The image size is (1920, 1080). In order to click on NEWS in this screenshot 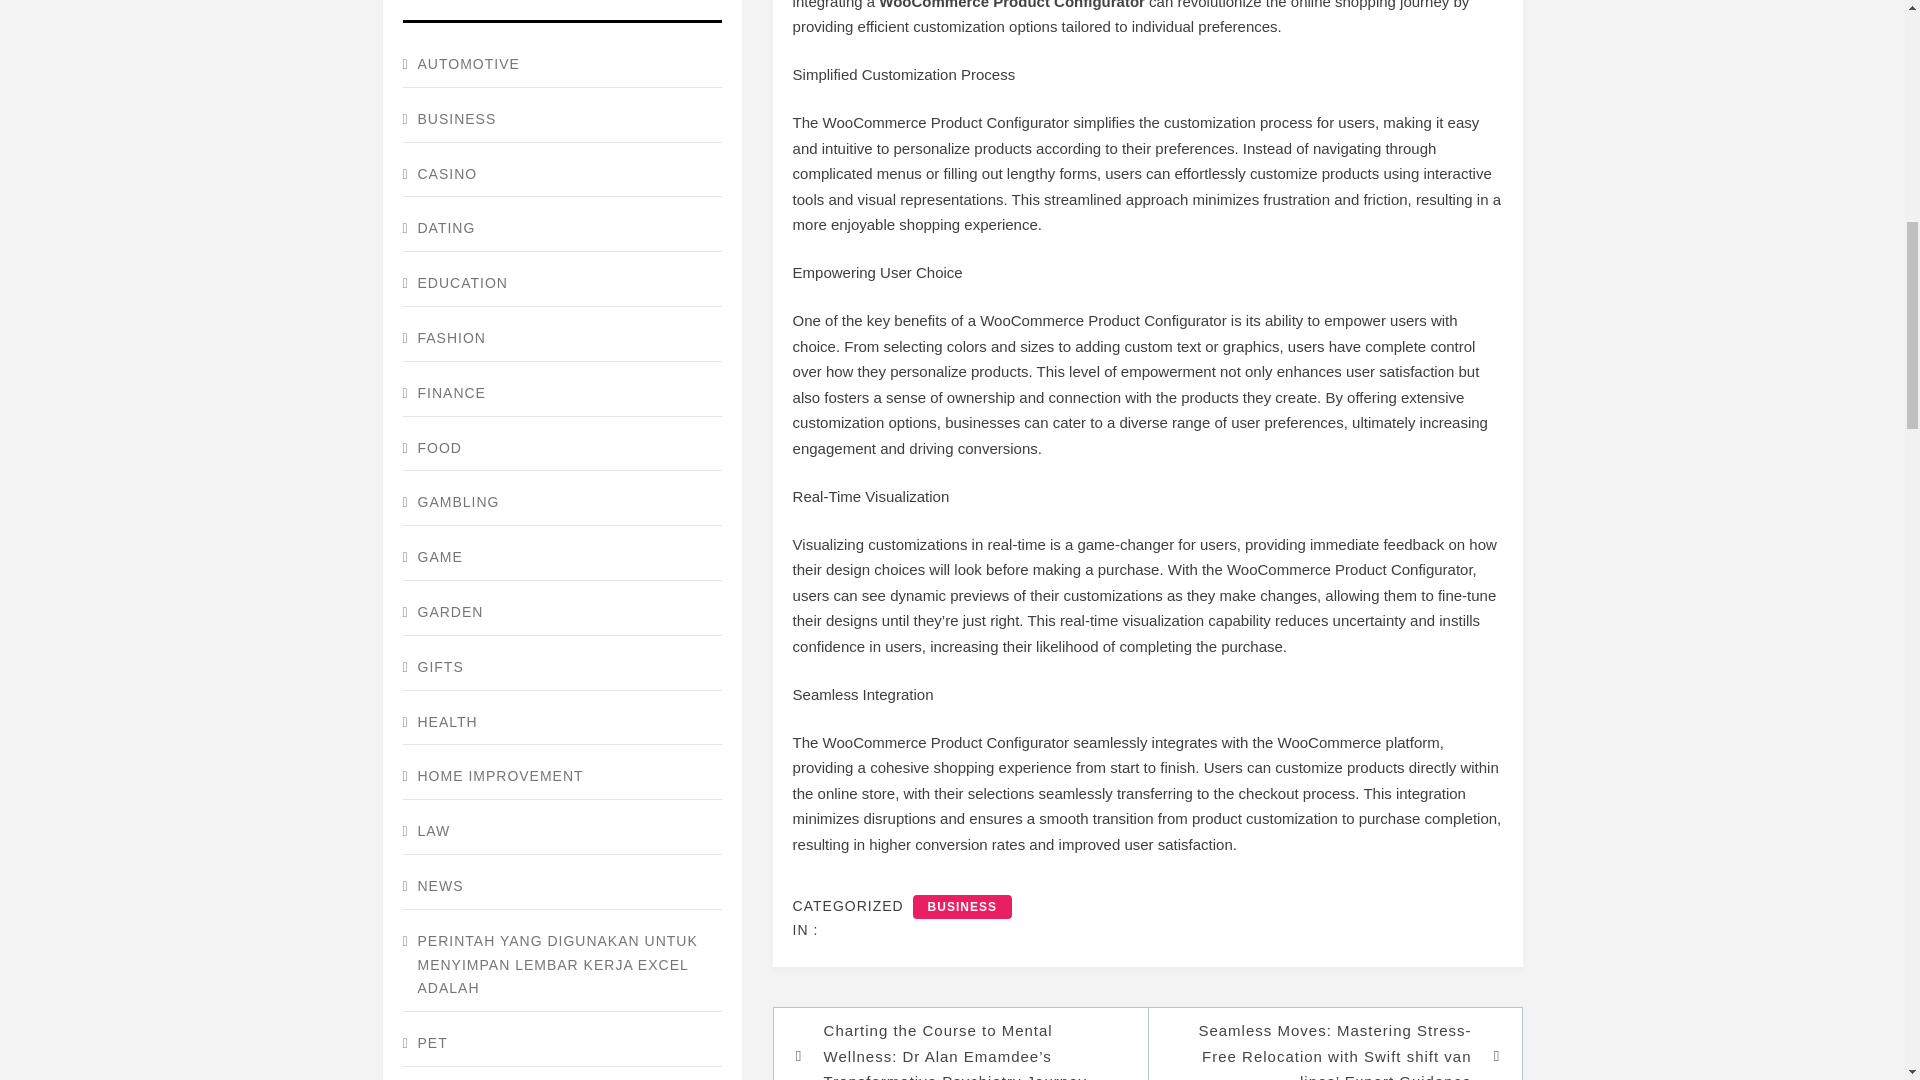, I will do `click(561, 888)`.